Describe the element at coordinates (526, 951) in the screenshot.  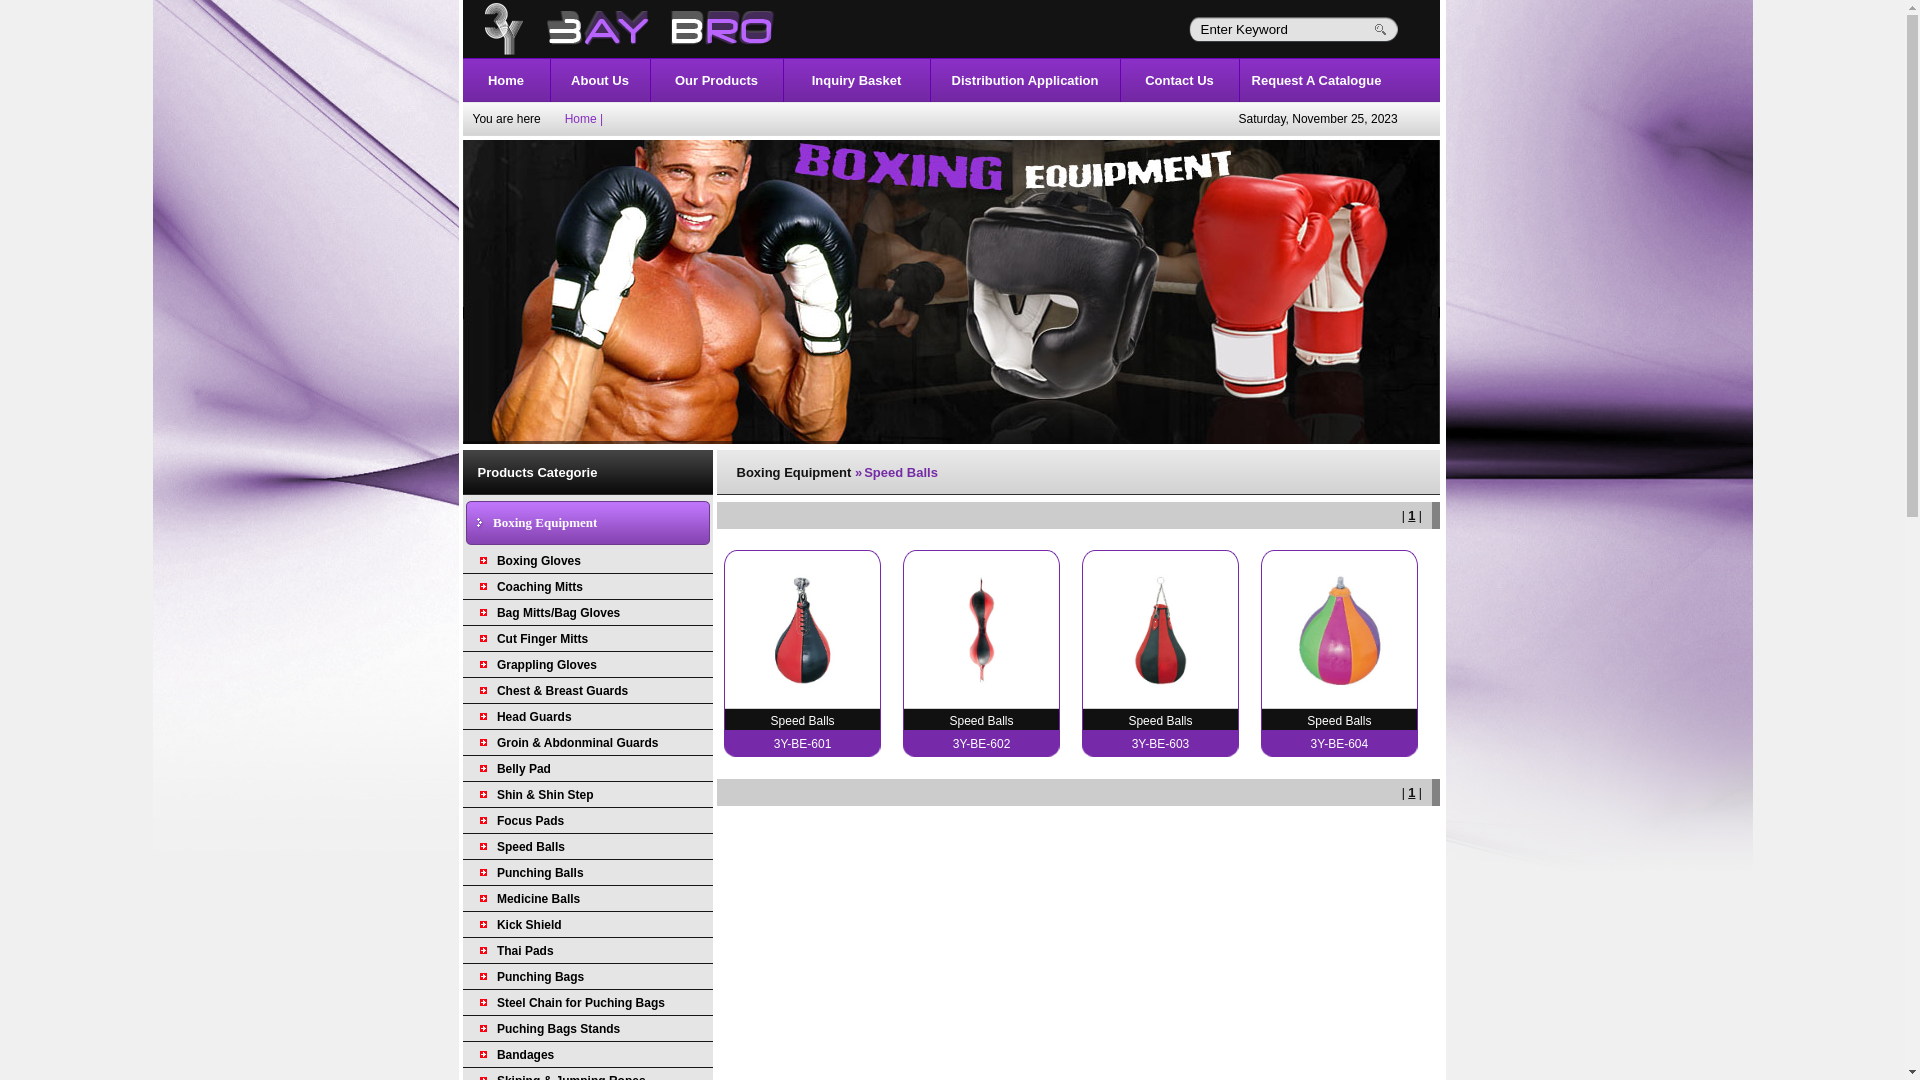
I see `Thai Pads` at that location.